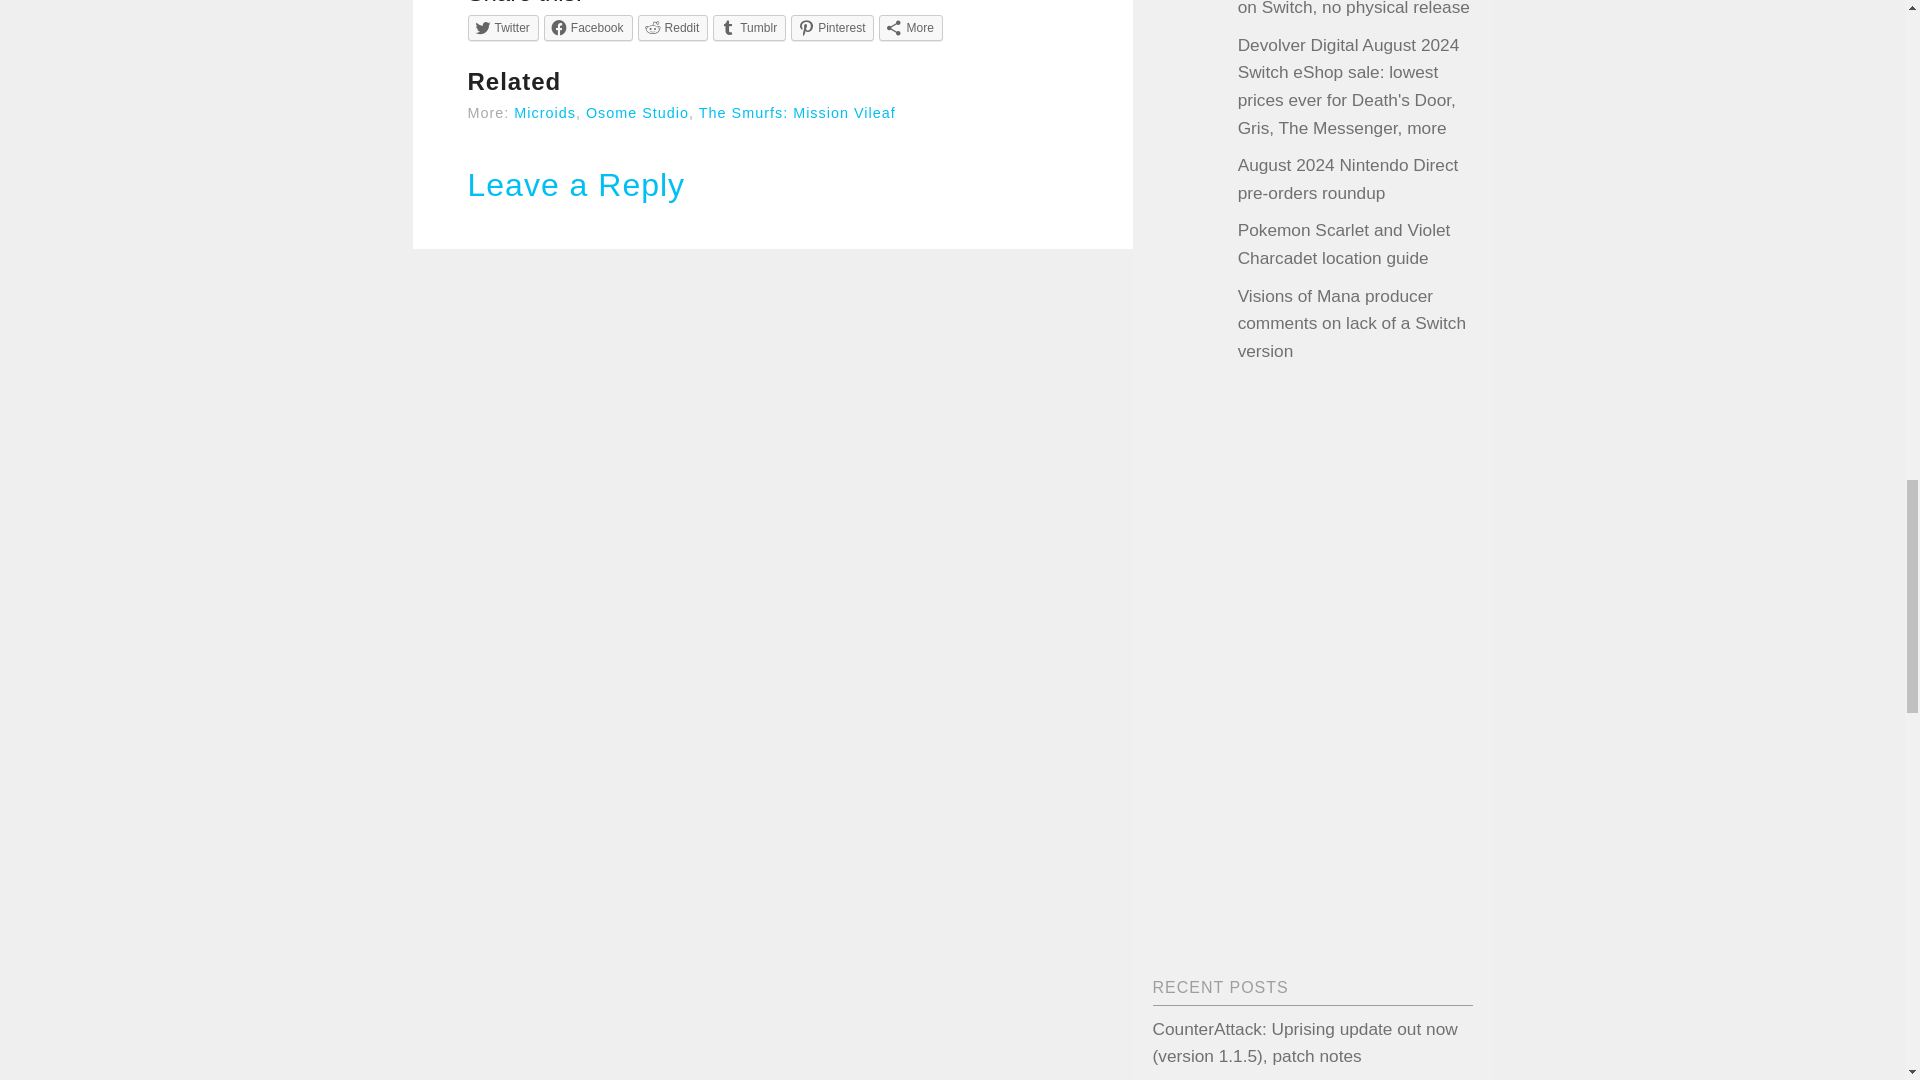 This screenshot has width=1920, height=1080. I want to click on Click to share on Reddit, so click(672, 28).